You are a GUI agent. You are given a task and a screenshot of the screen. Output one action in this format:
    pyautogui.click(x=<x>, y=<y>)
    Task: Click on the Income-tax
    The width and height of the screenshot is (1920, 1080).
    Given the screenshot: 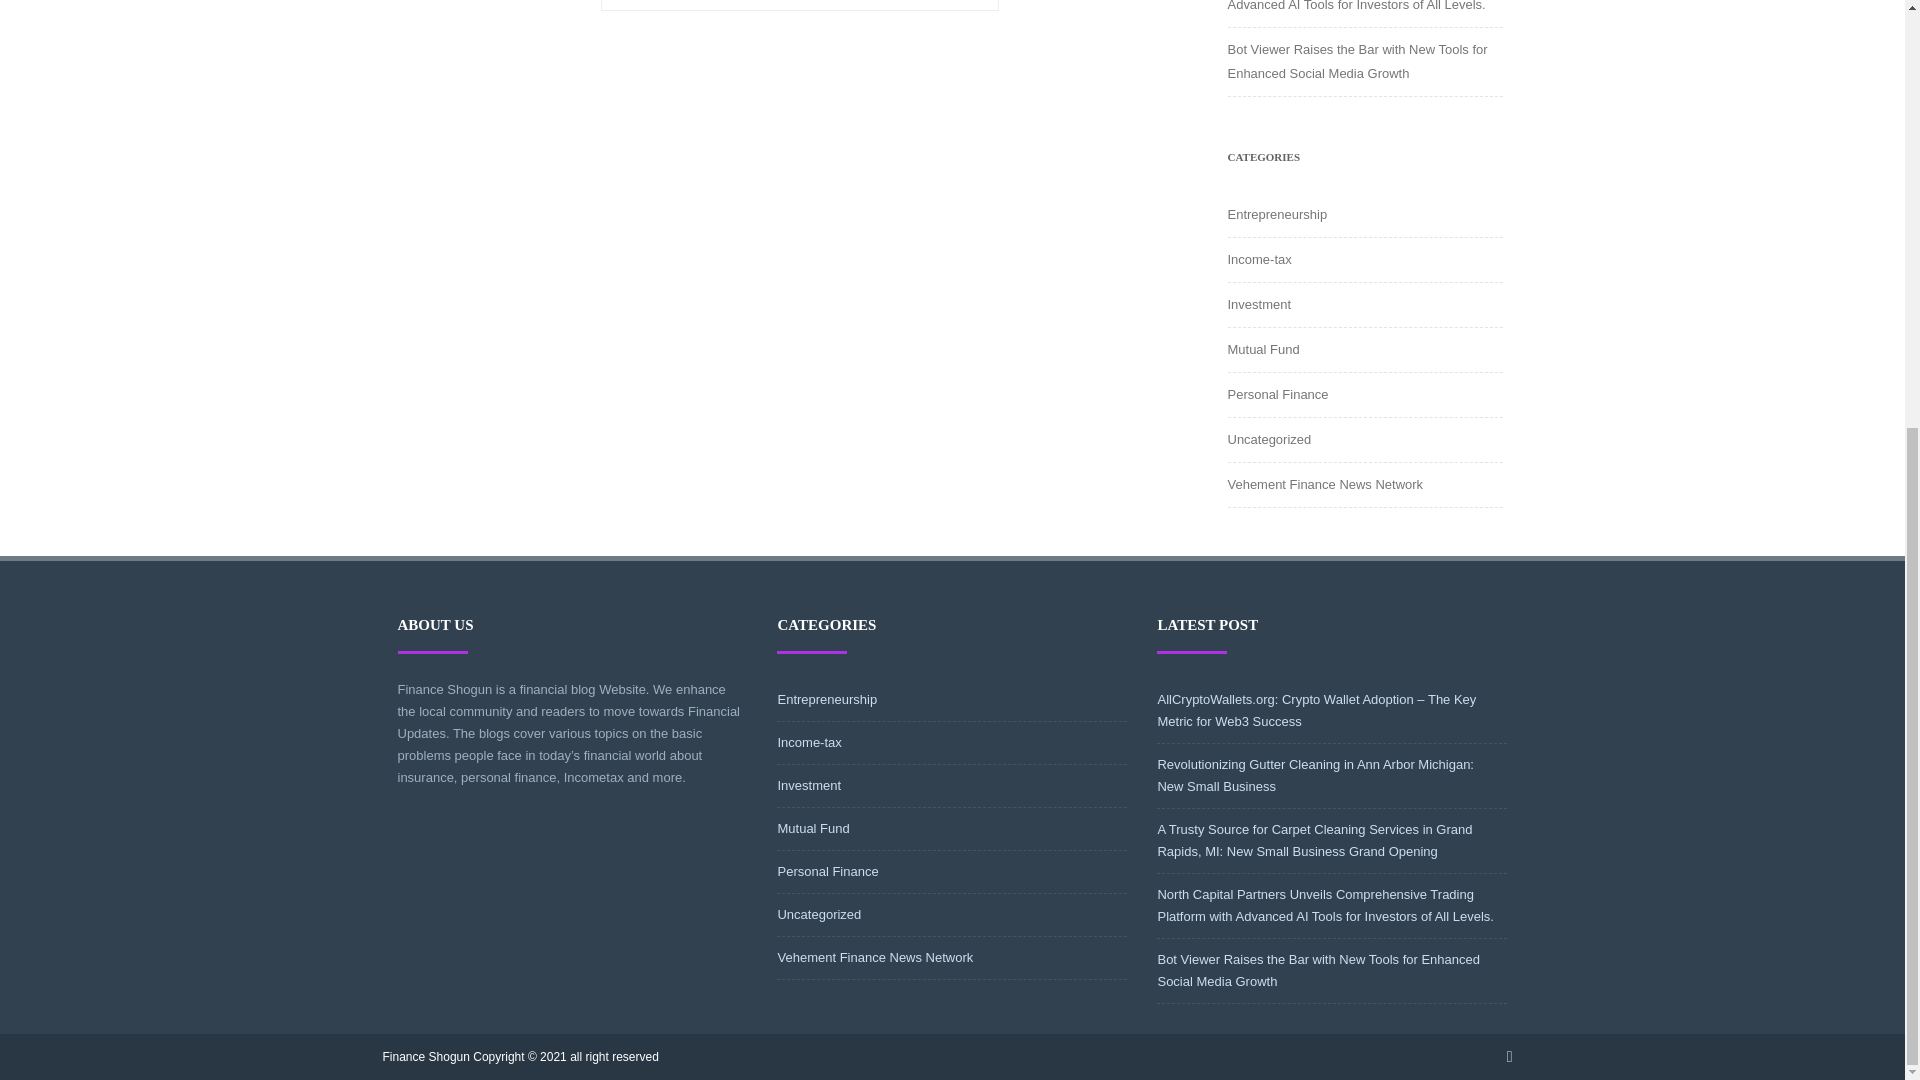 What is the action you would take?
    pyautogui.click(x=1260, y=258)
    